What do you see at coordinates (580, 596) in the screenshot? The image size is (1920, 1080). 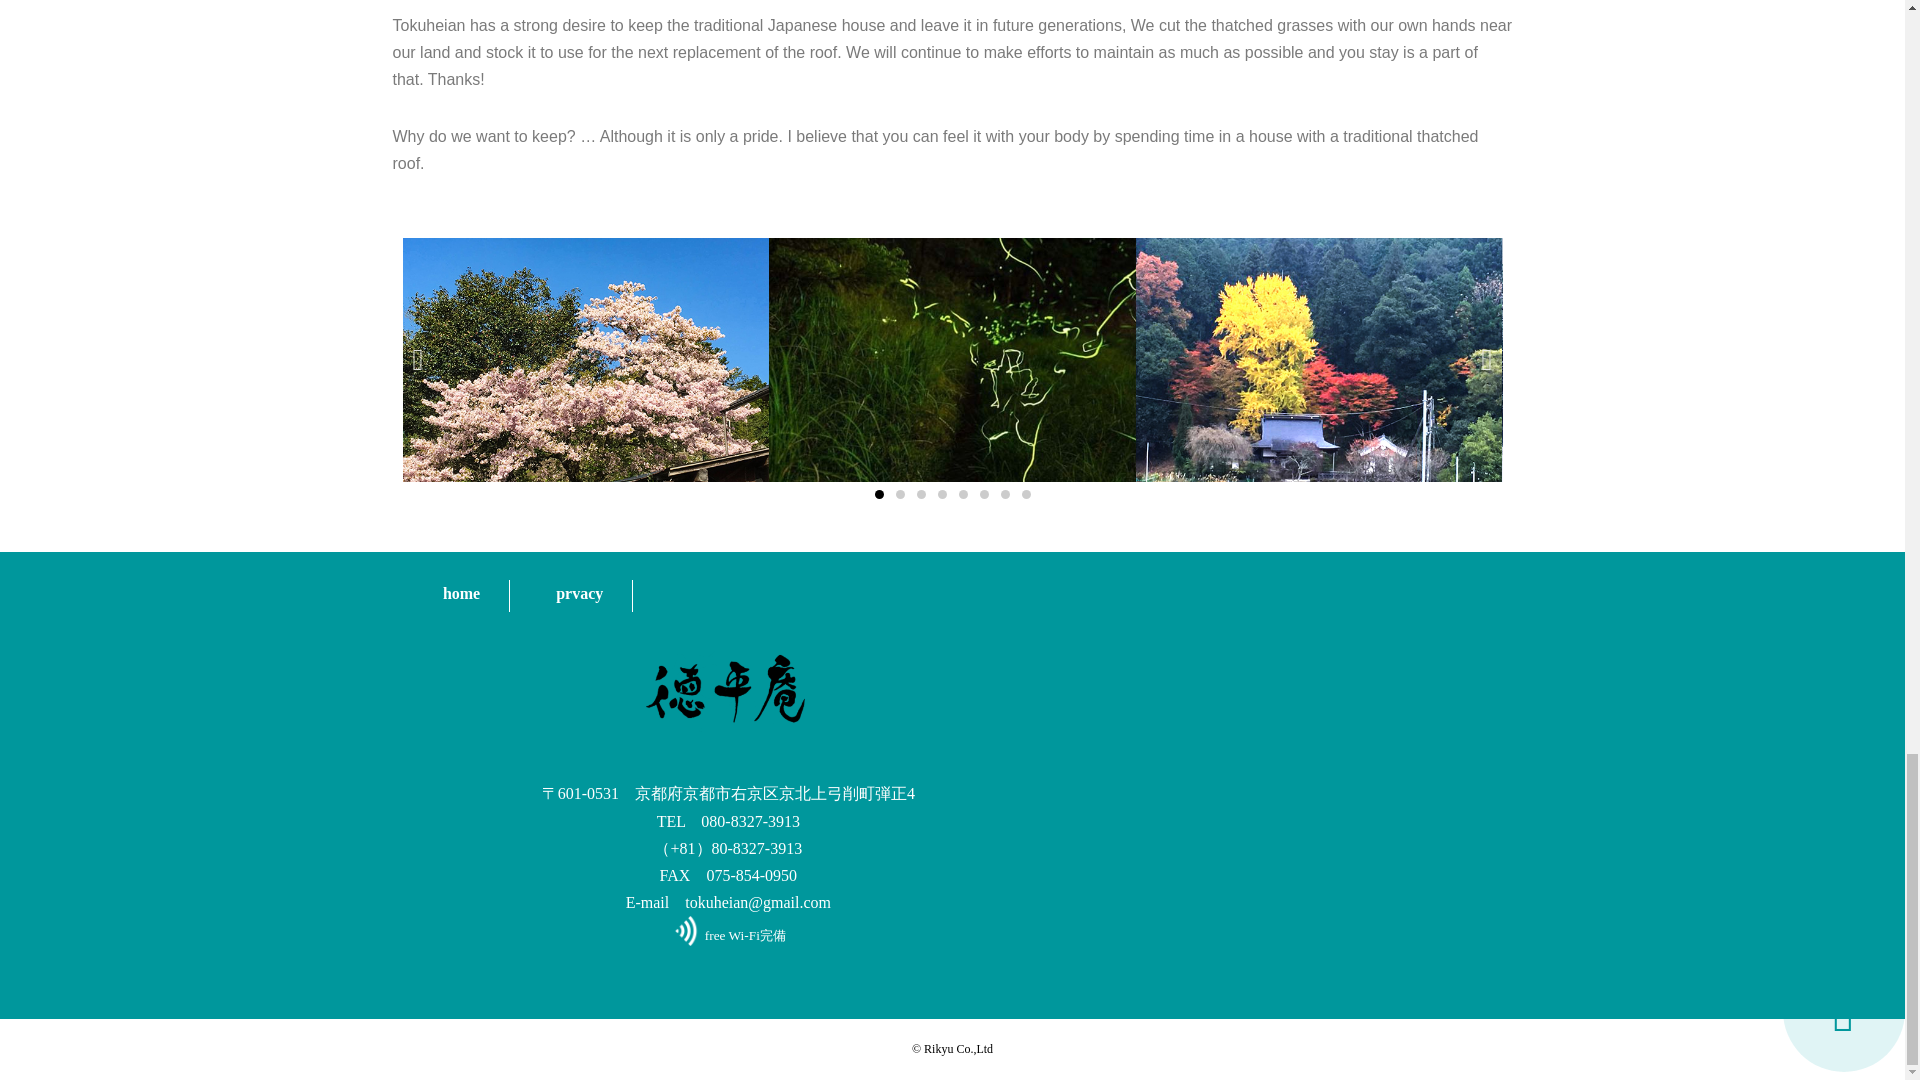 I see `prvacy` at bounding box center [580, 596].